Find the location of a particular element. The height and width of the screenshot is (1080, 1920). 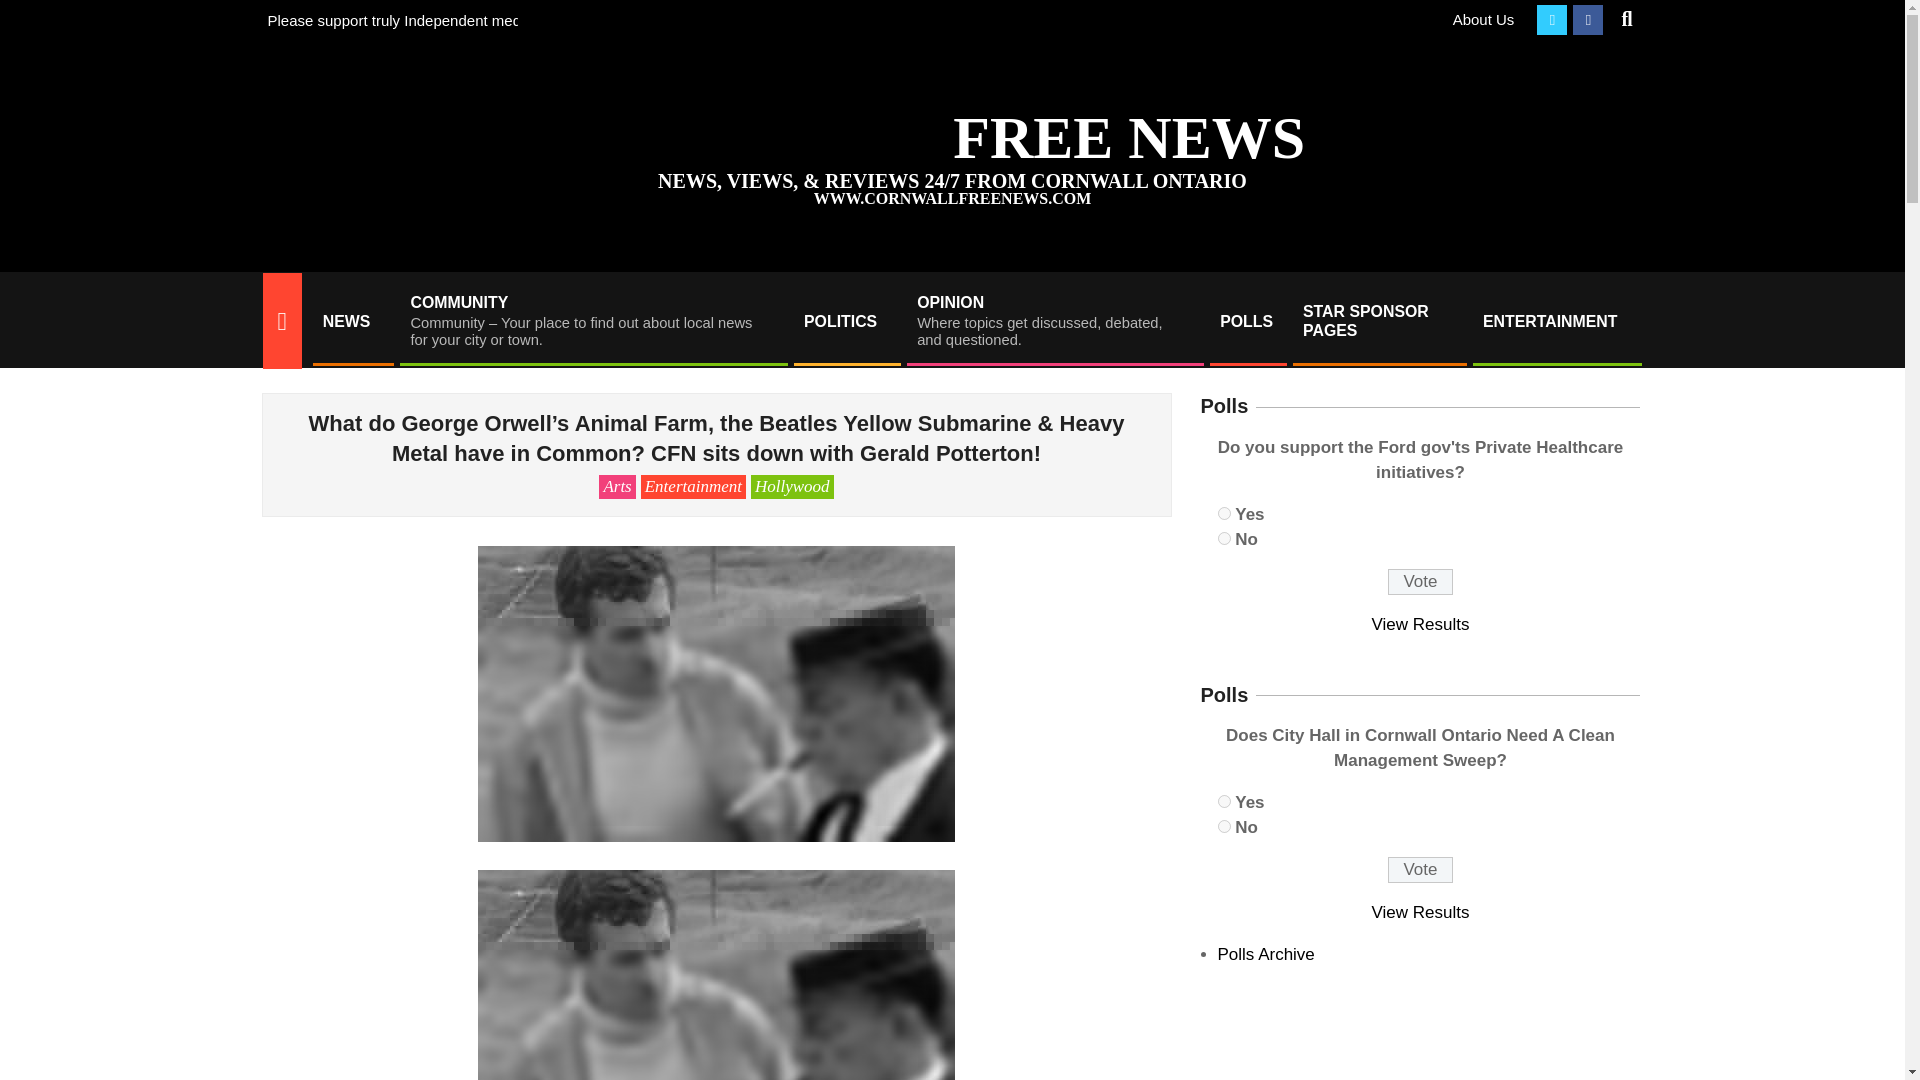

1771 is located at coordinates (1224, 826).